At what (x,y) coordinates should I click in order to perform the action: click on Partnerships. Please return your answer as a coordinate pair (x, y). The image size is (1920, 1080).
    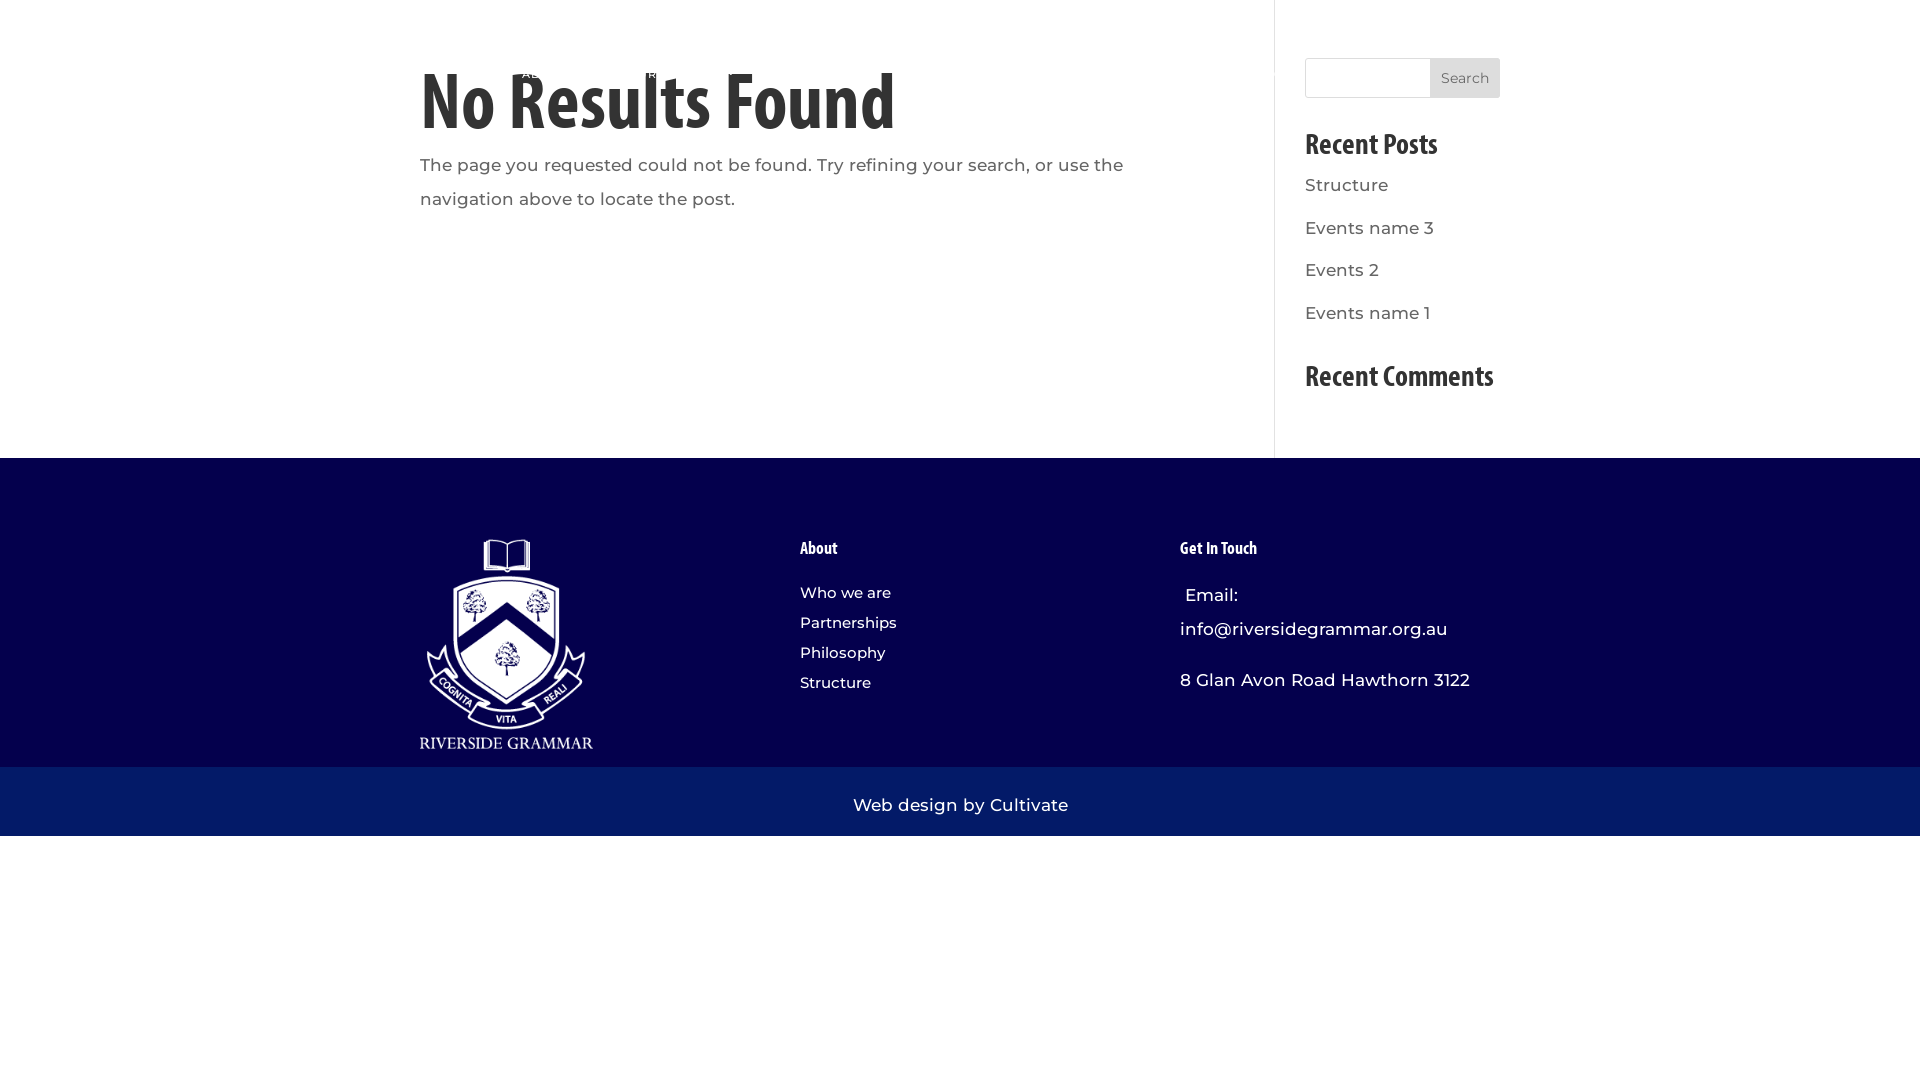
    Looking at the image, I should click on (960, 627).